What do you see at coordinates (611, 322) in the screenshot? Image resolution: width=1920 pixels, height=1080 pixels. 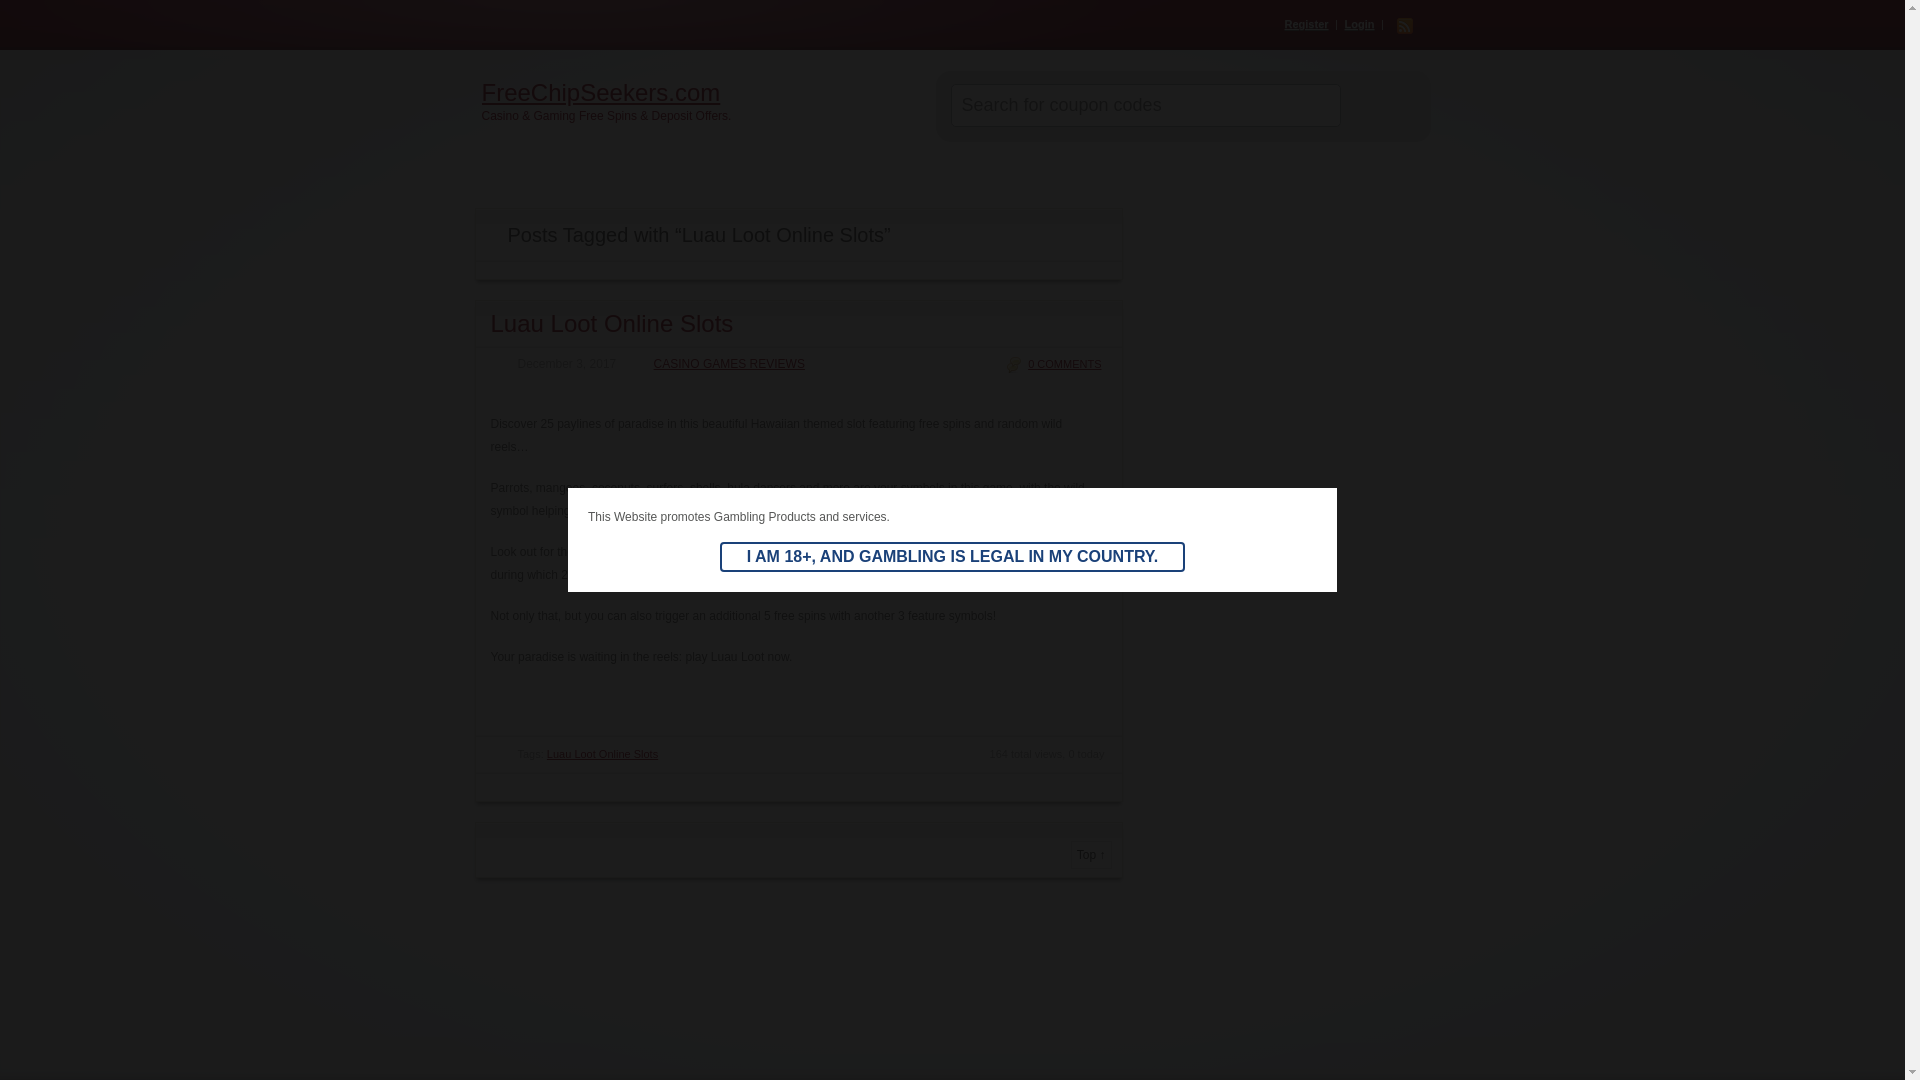 I see `Luau Loot Online Slots` at bounding box center [611, 322].